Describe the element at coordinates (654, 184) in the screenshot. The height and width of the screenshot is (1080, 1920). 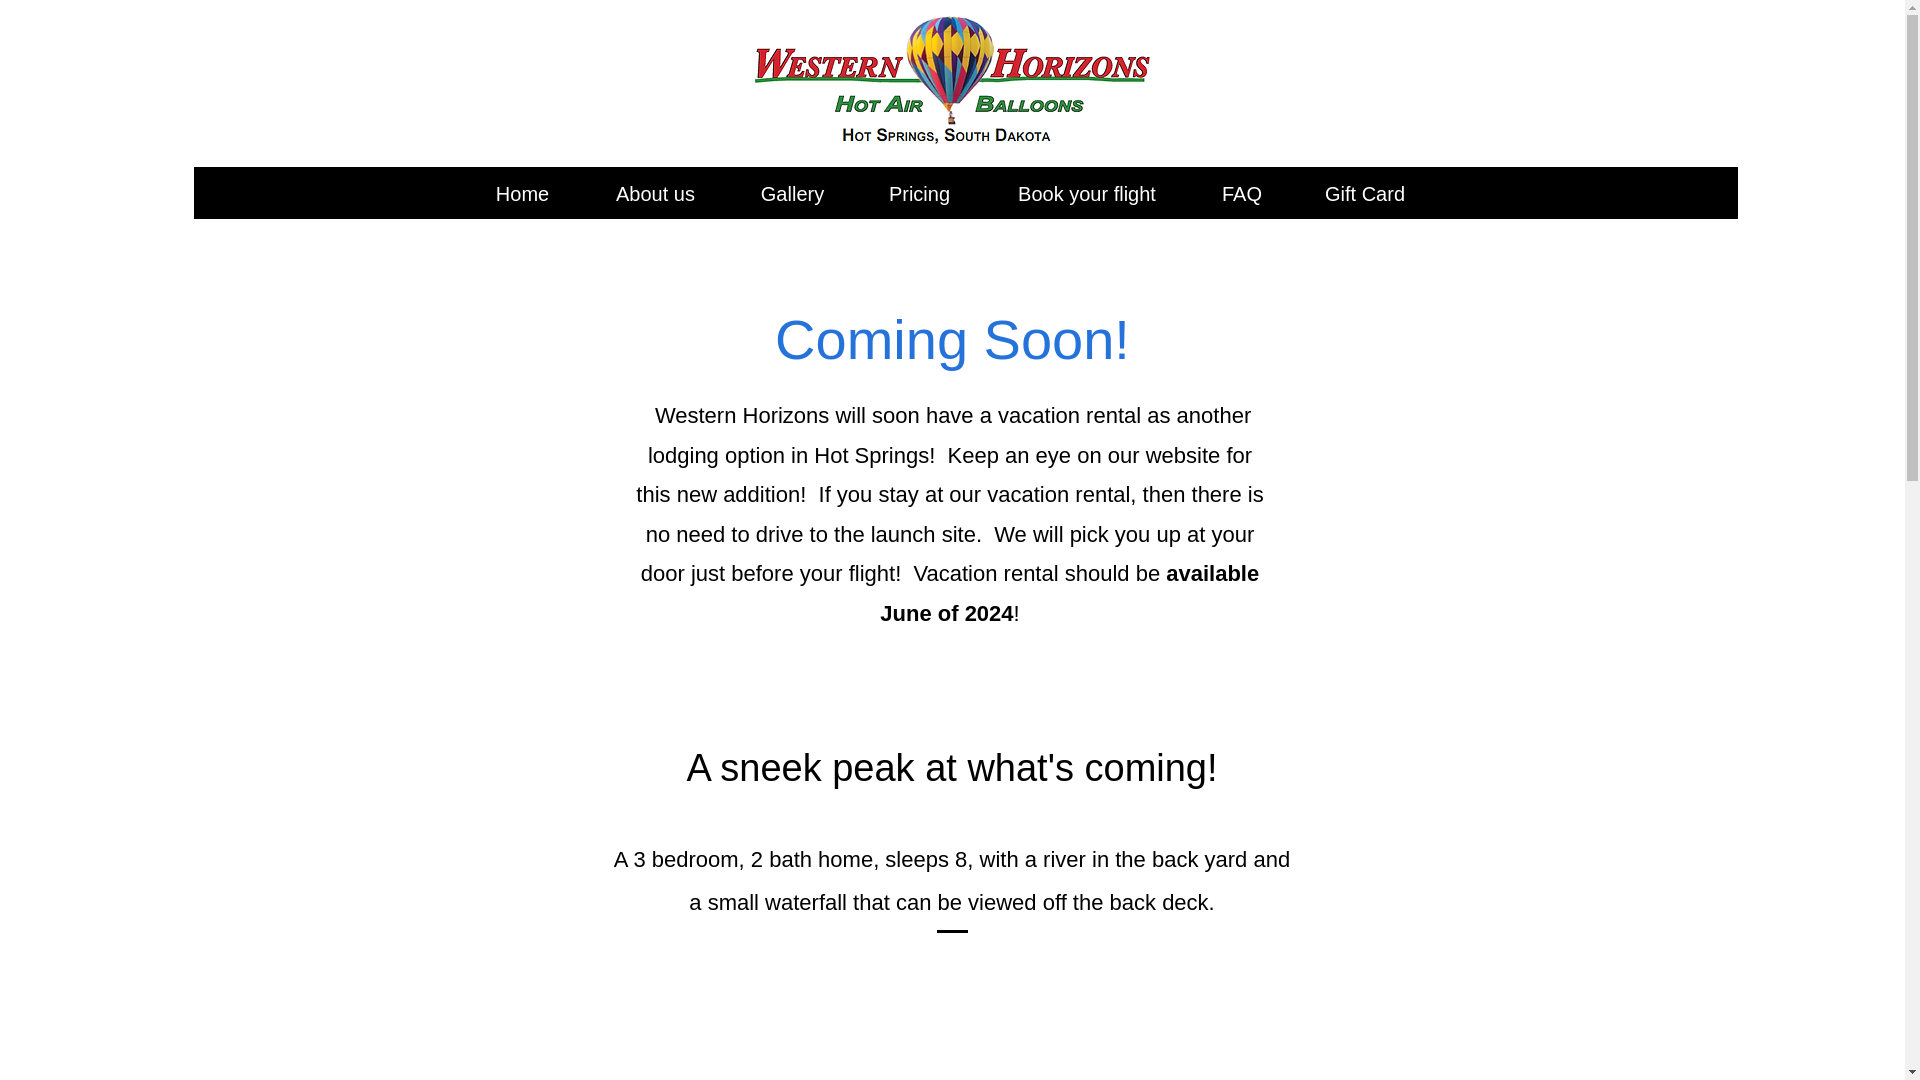
I see `About us` at that location.